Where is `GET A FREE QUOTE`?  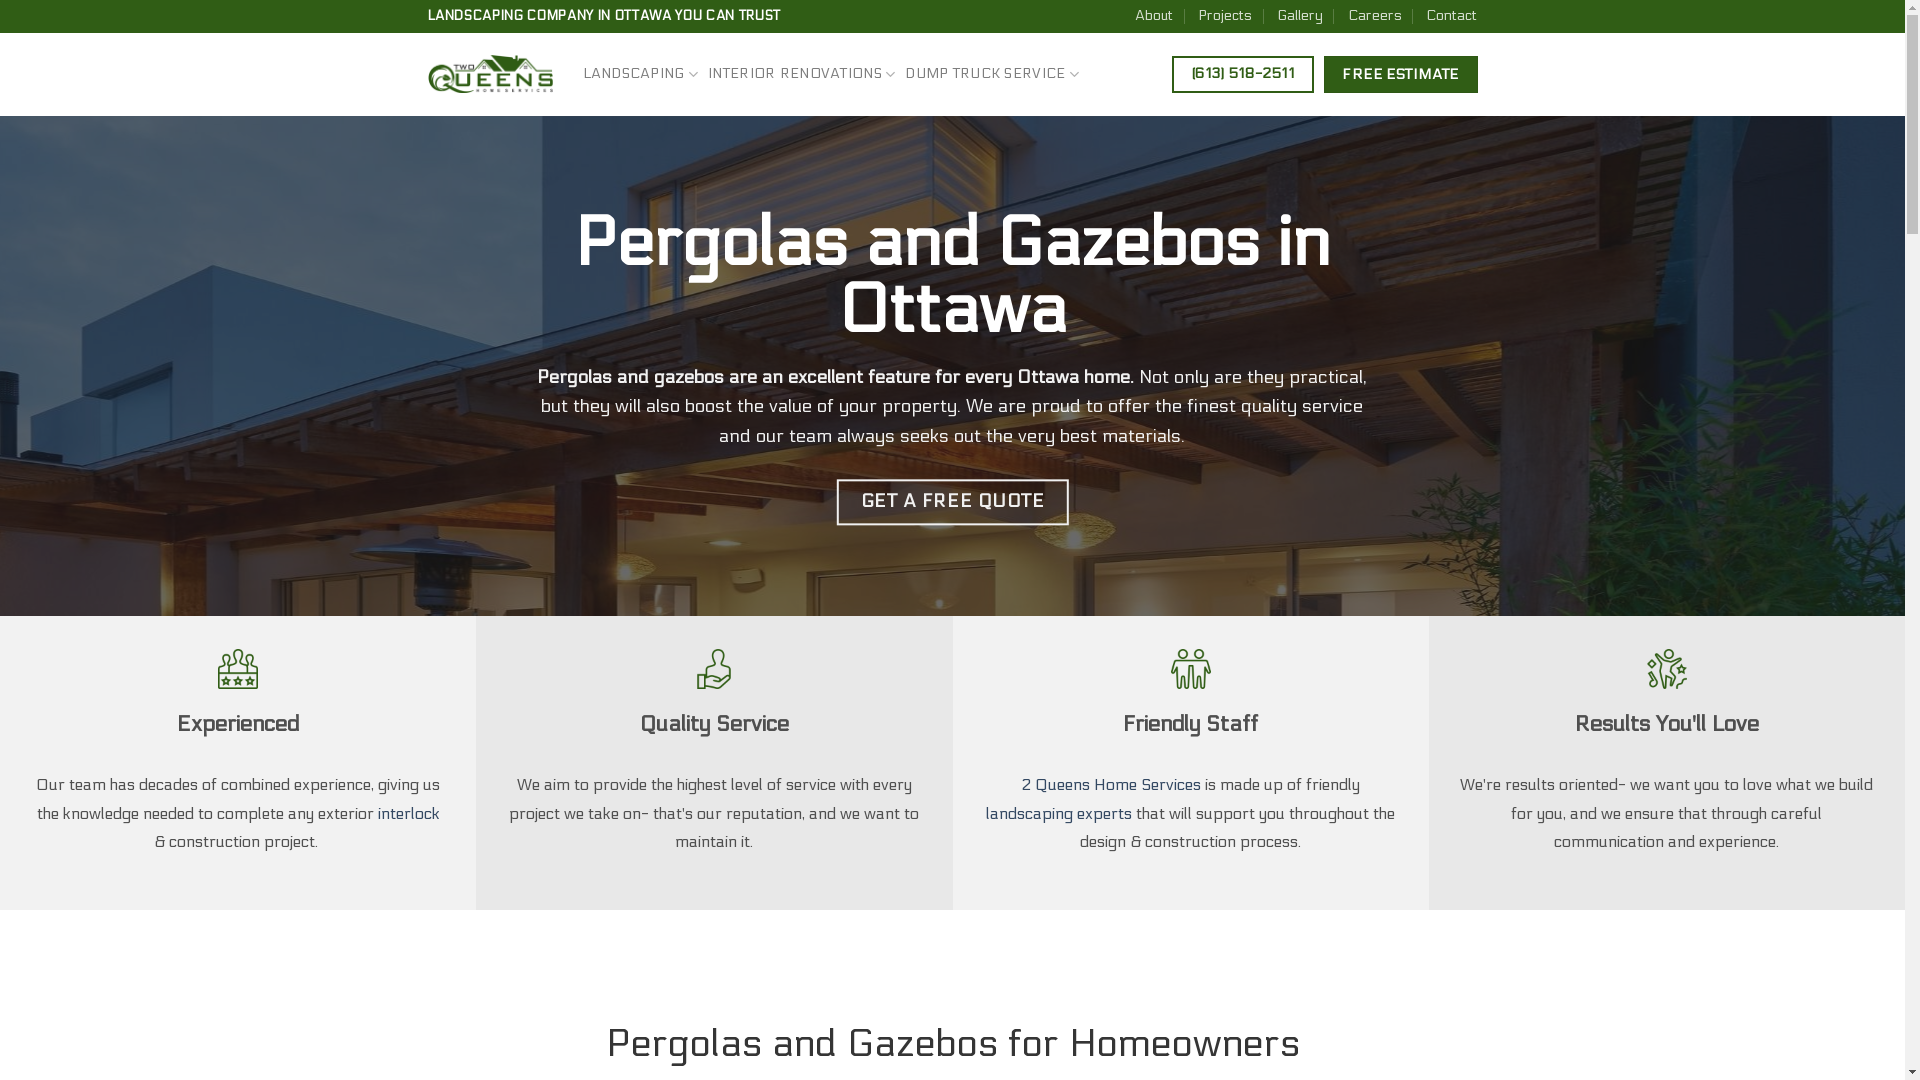 GET A FREE QUOTE is located at coordinates (952, 502).